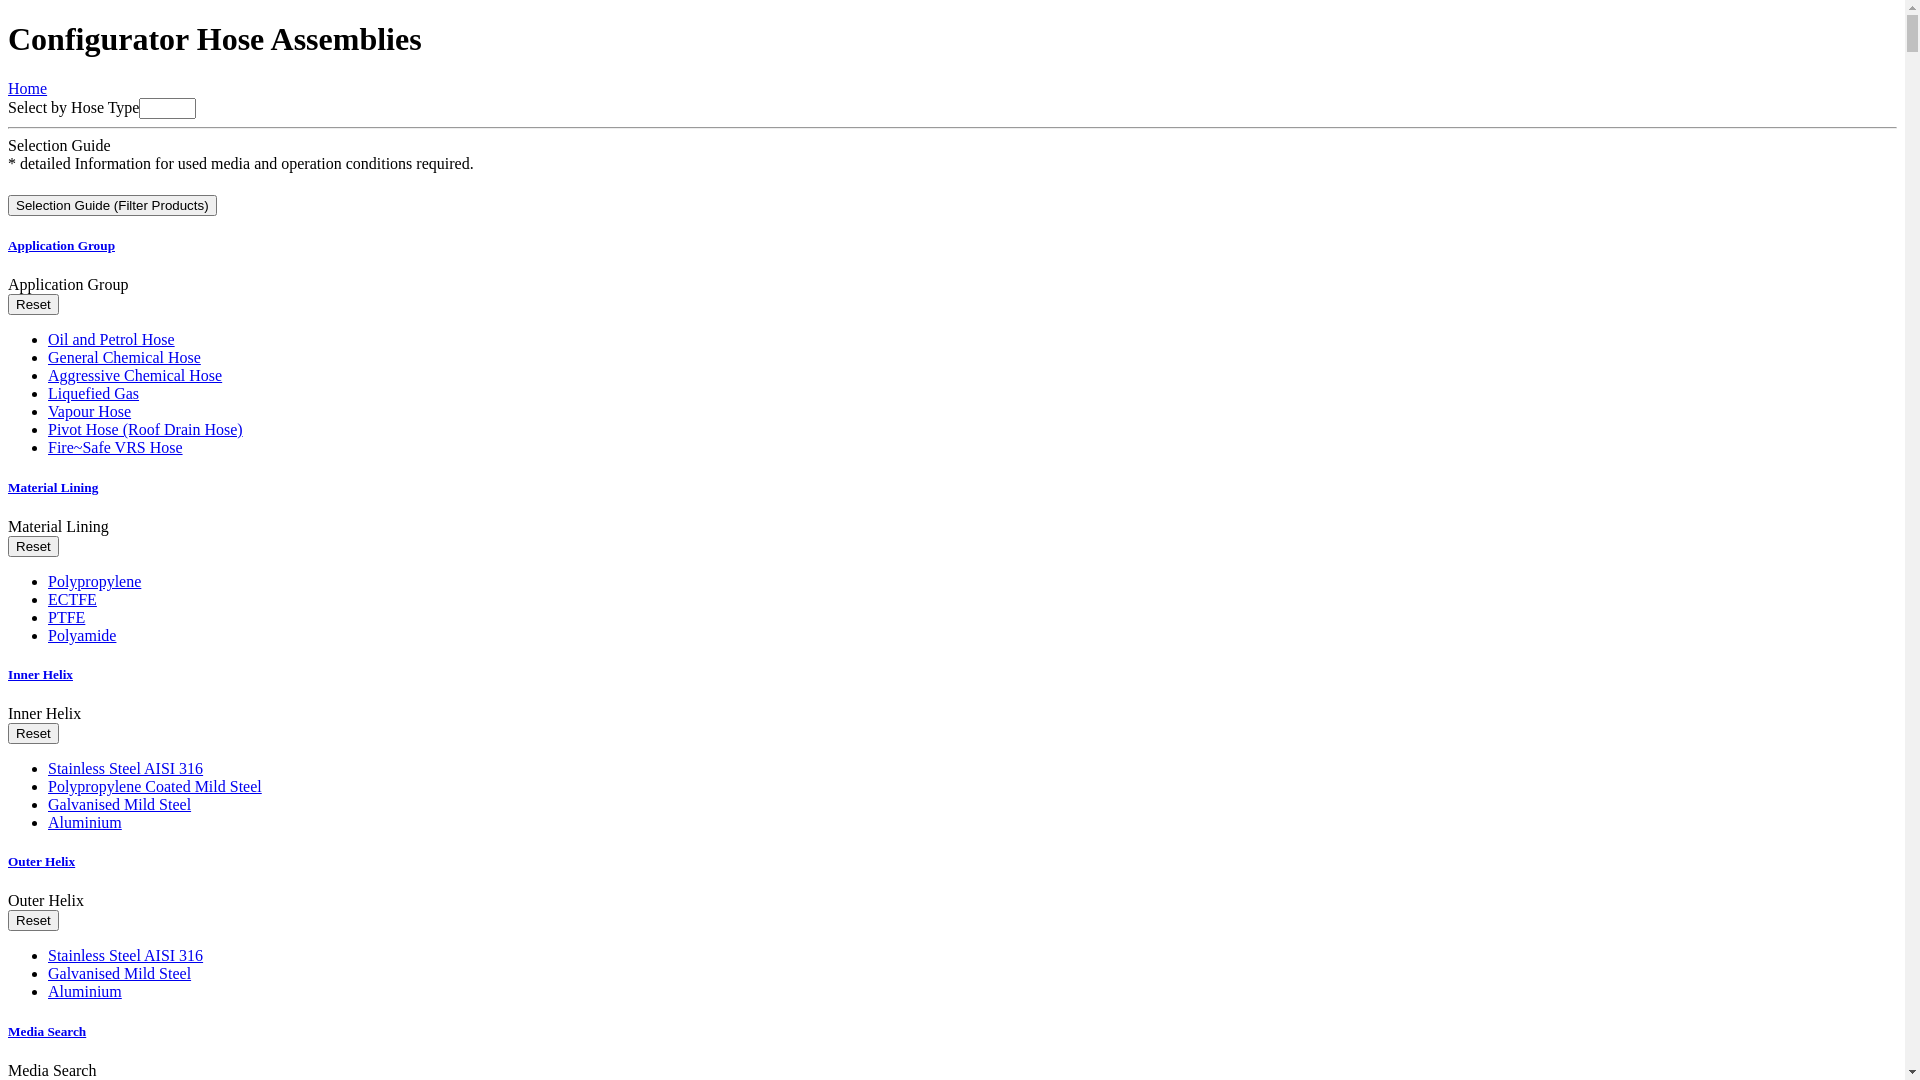 The width and height of the screenshot is (1920, 1080). What do you see at coordinates (112, 206) in the screenshot?
I see `Selection Guide (Filter Products)` at bounding box center [112, 206].